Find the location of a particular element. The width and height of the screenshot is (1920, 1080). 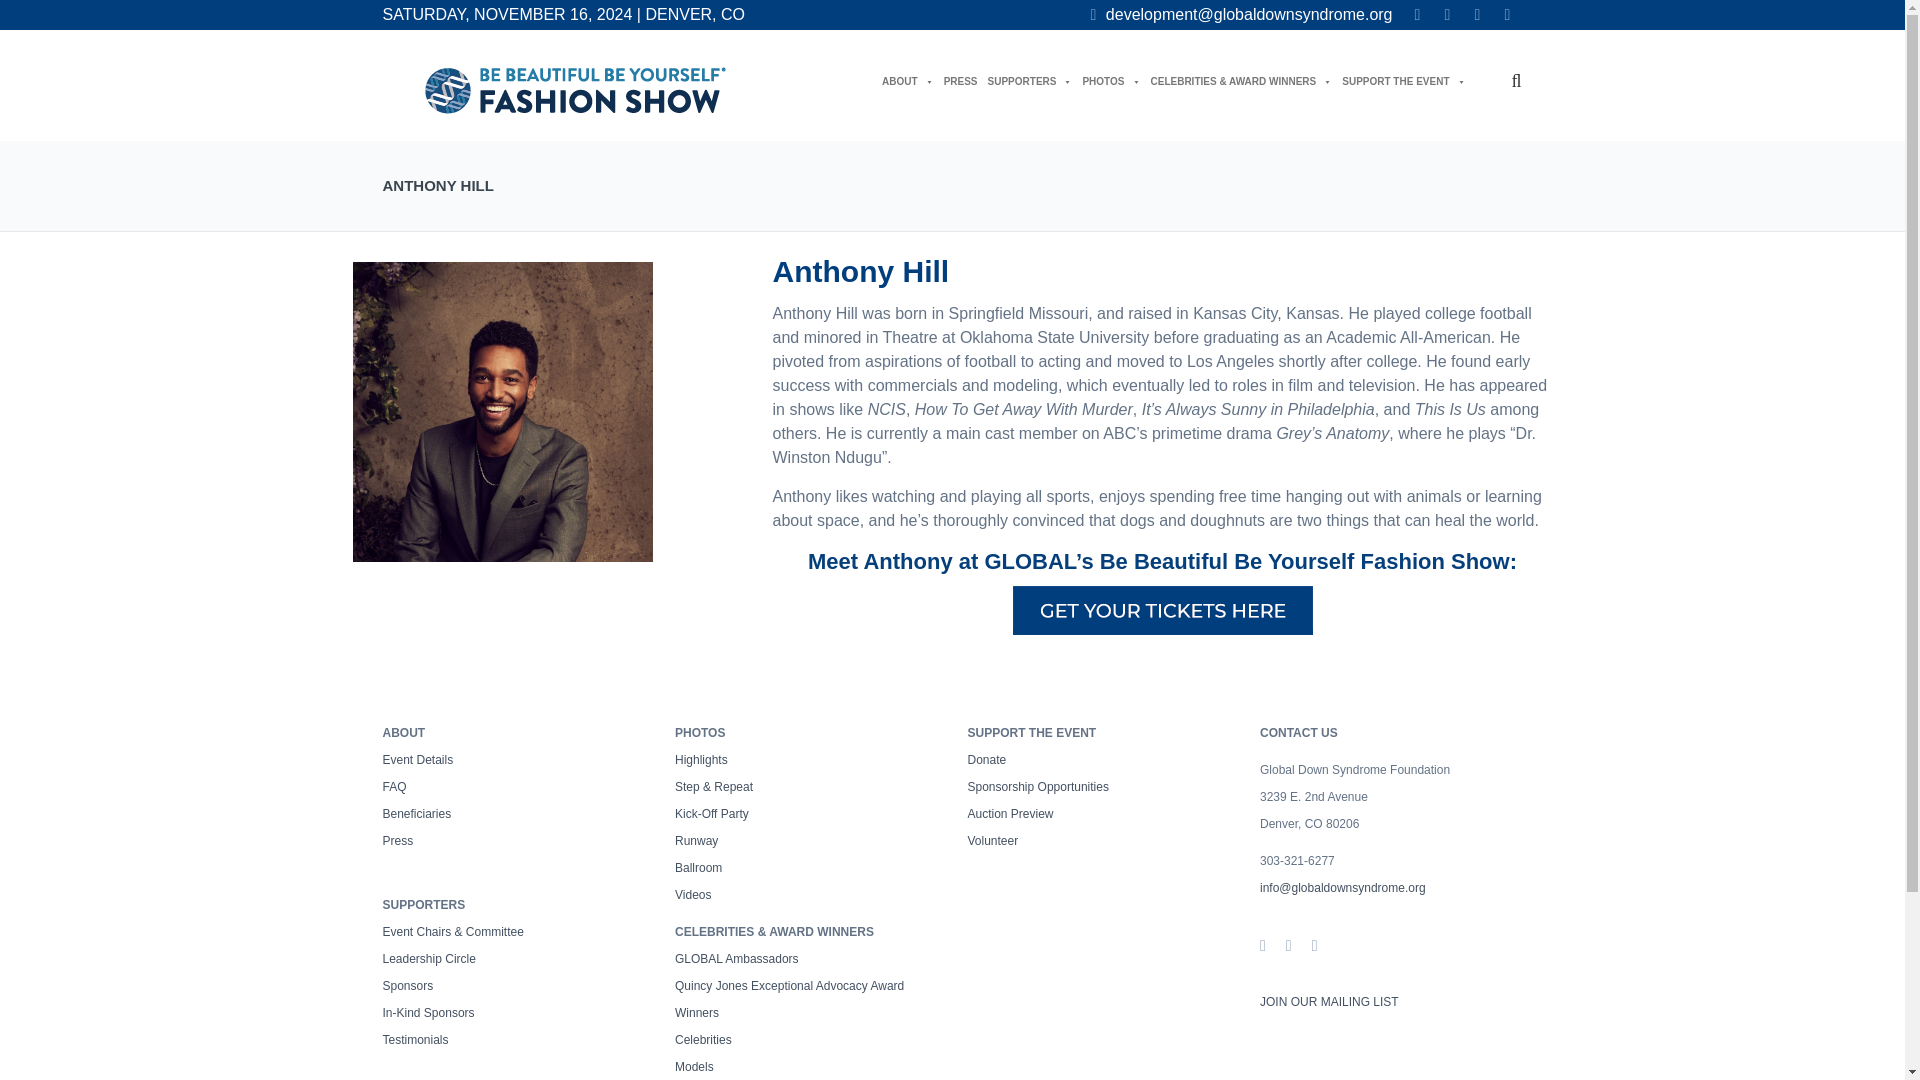

Be Beautiful Be Yourself Fashion Show is located at coordinates (574, 90).